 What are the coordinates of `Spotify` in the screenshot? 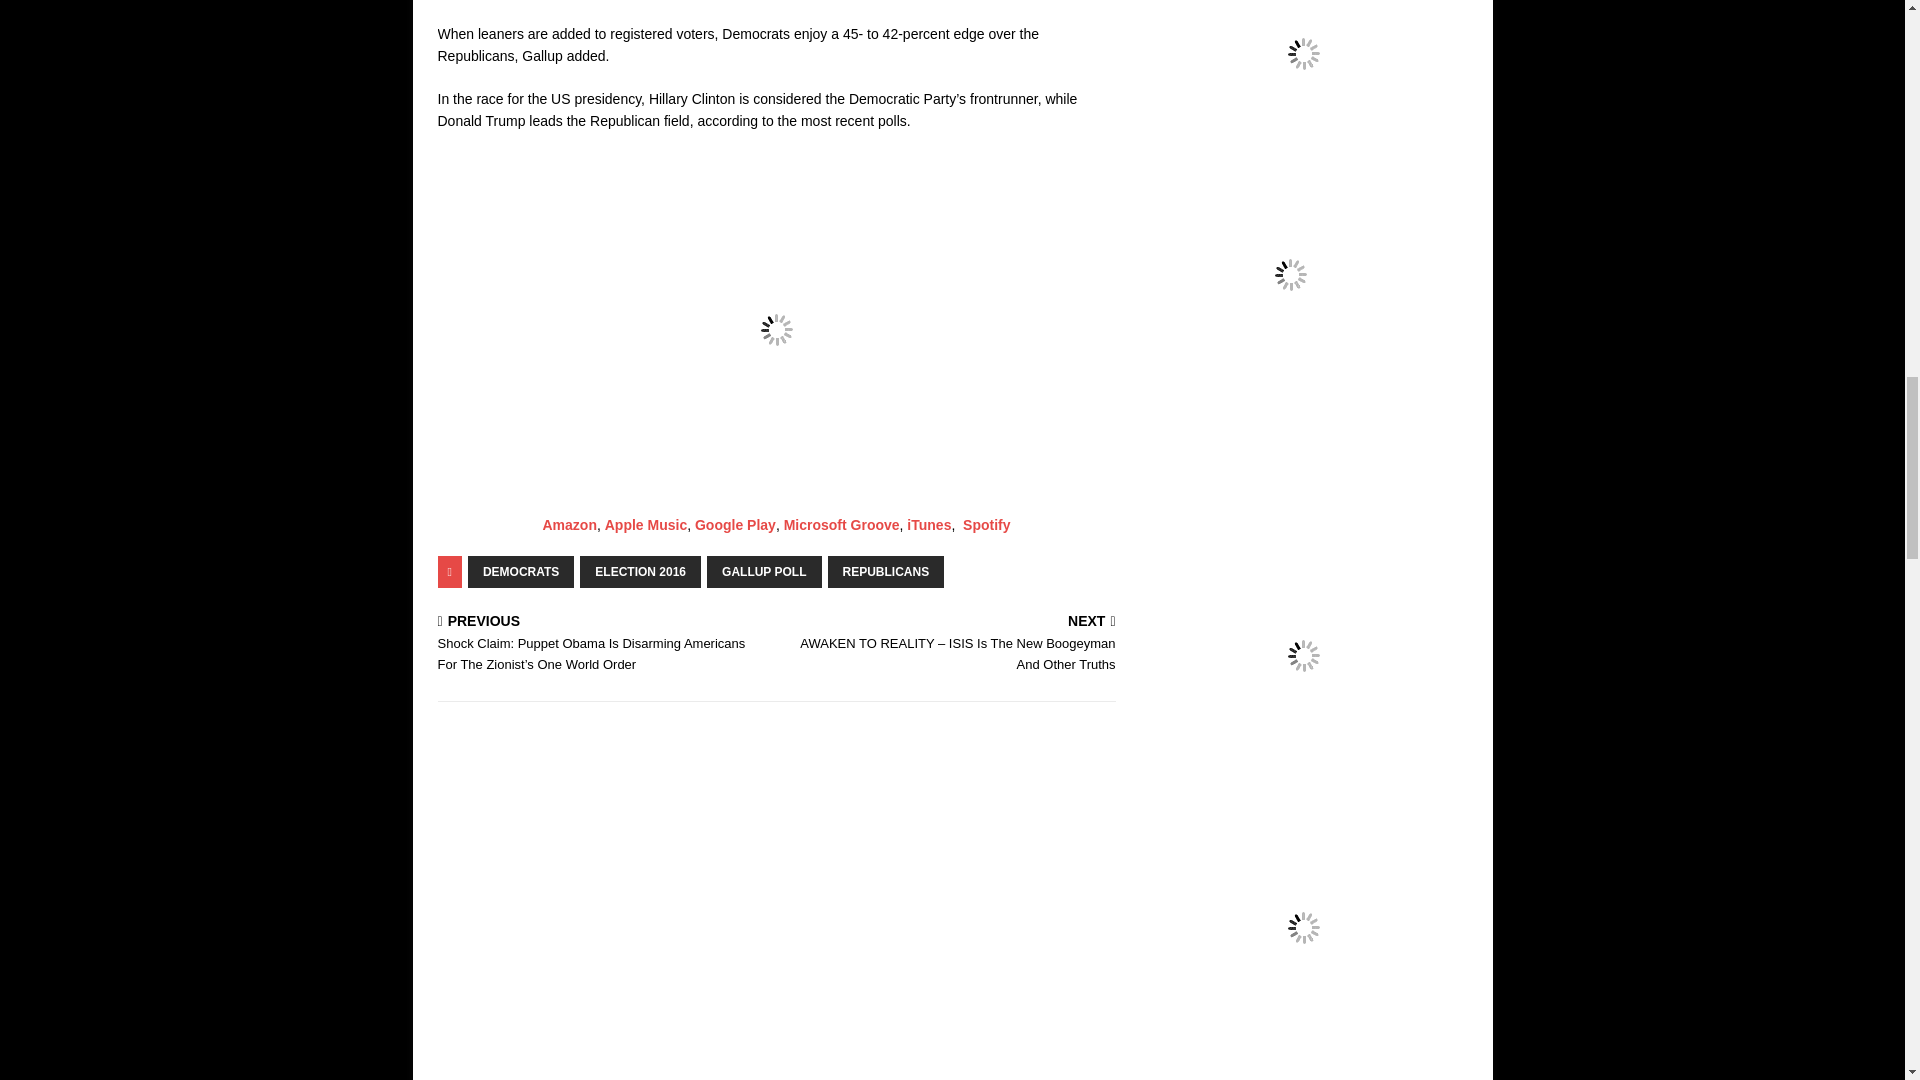 It's located at (986, 525).